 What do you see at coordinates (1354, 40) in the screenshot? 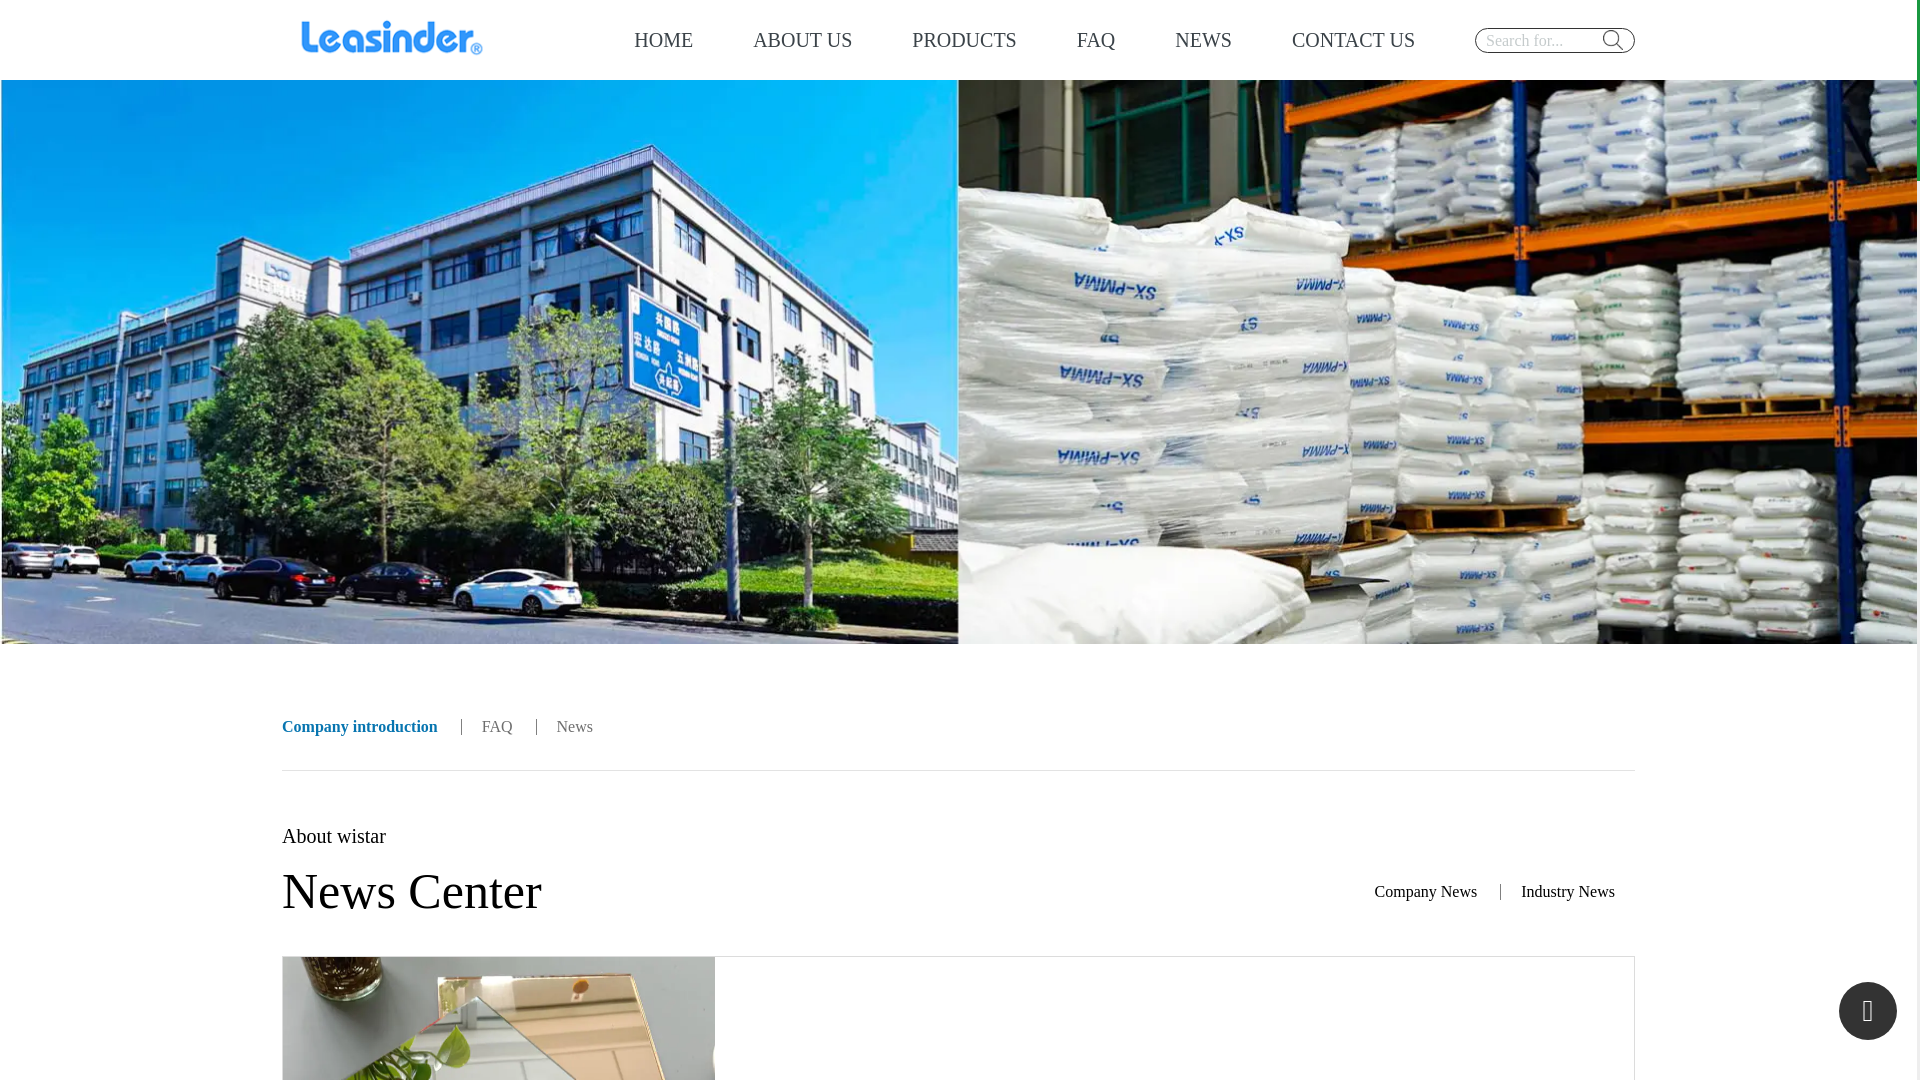
I see `CONTACT US` at bounding box center [1354, 40].